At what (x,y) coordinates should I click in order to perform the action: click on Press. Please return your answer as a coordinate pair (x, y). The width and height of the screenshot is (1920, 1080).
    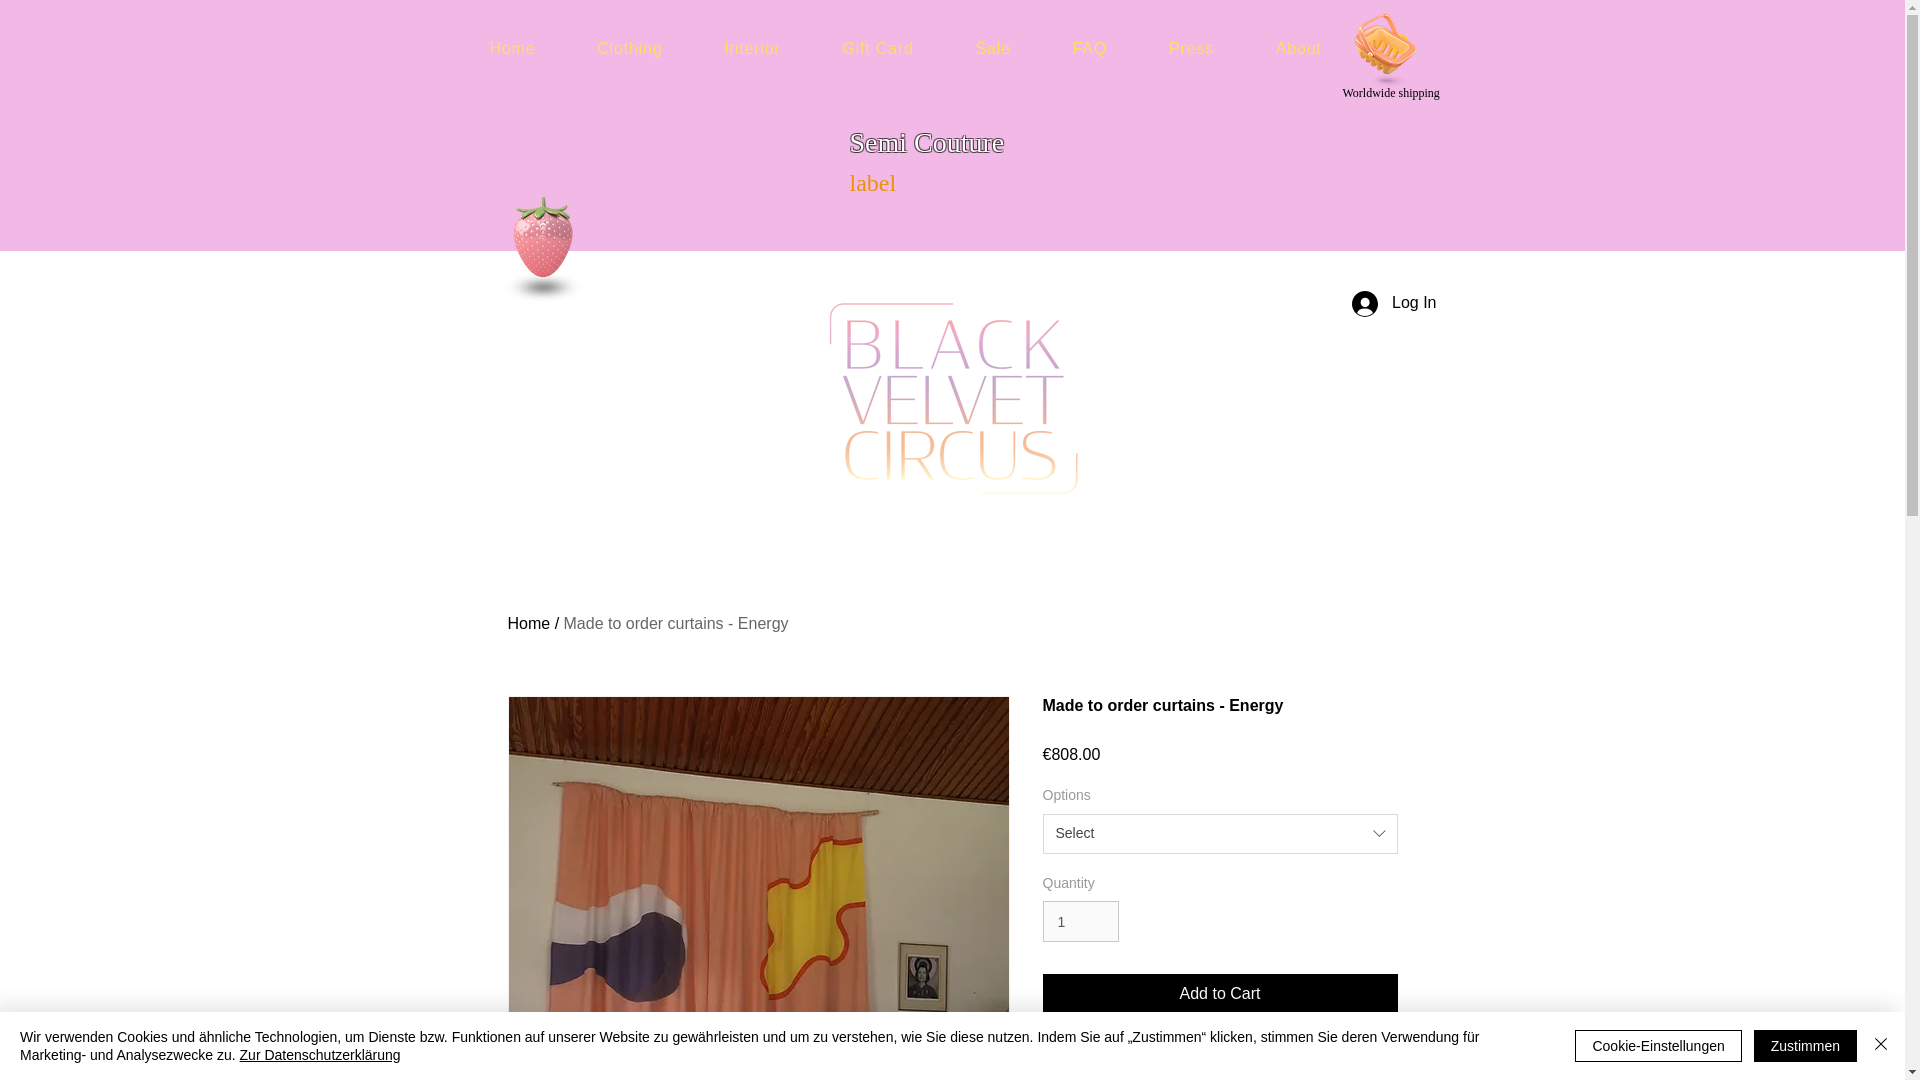
    Looking at the image, I should click on (1191, 49).